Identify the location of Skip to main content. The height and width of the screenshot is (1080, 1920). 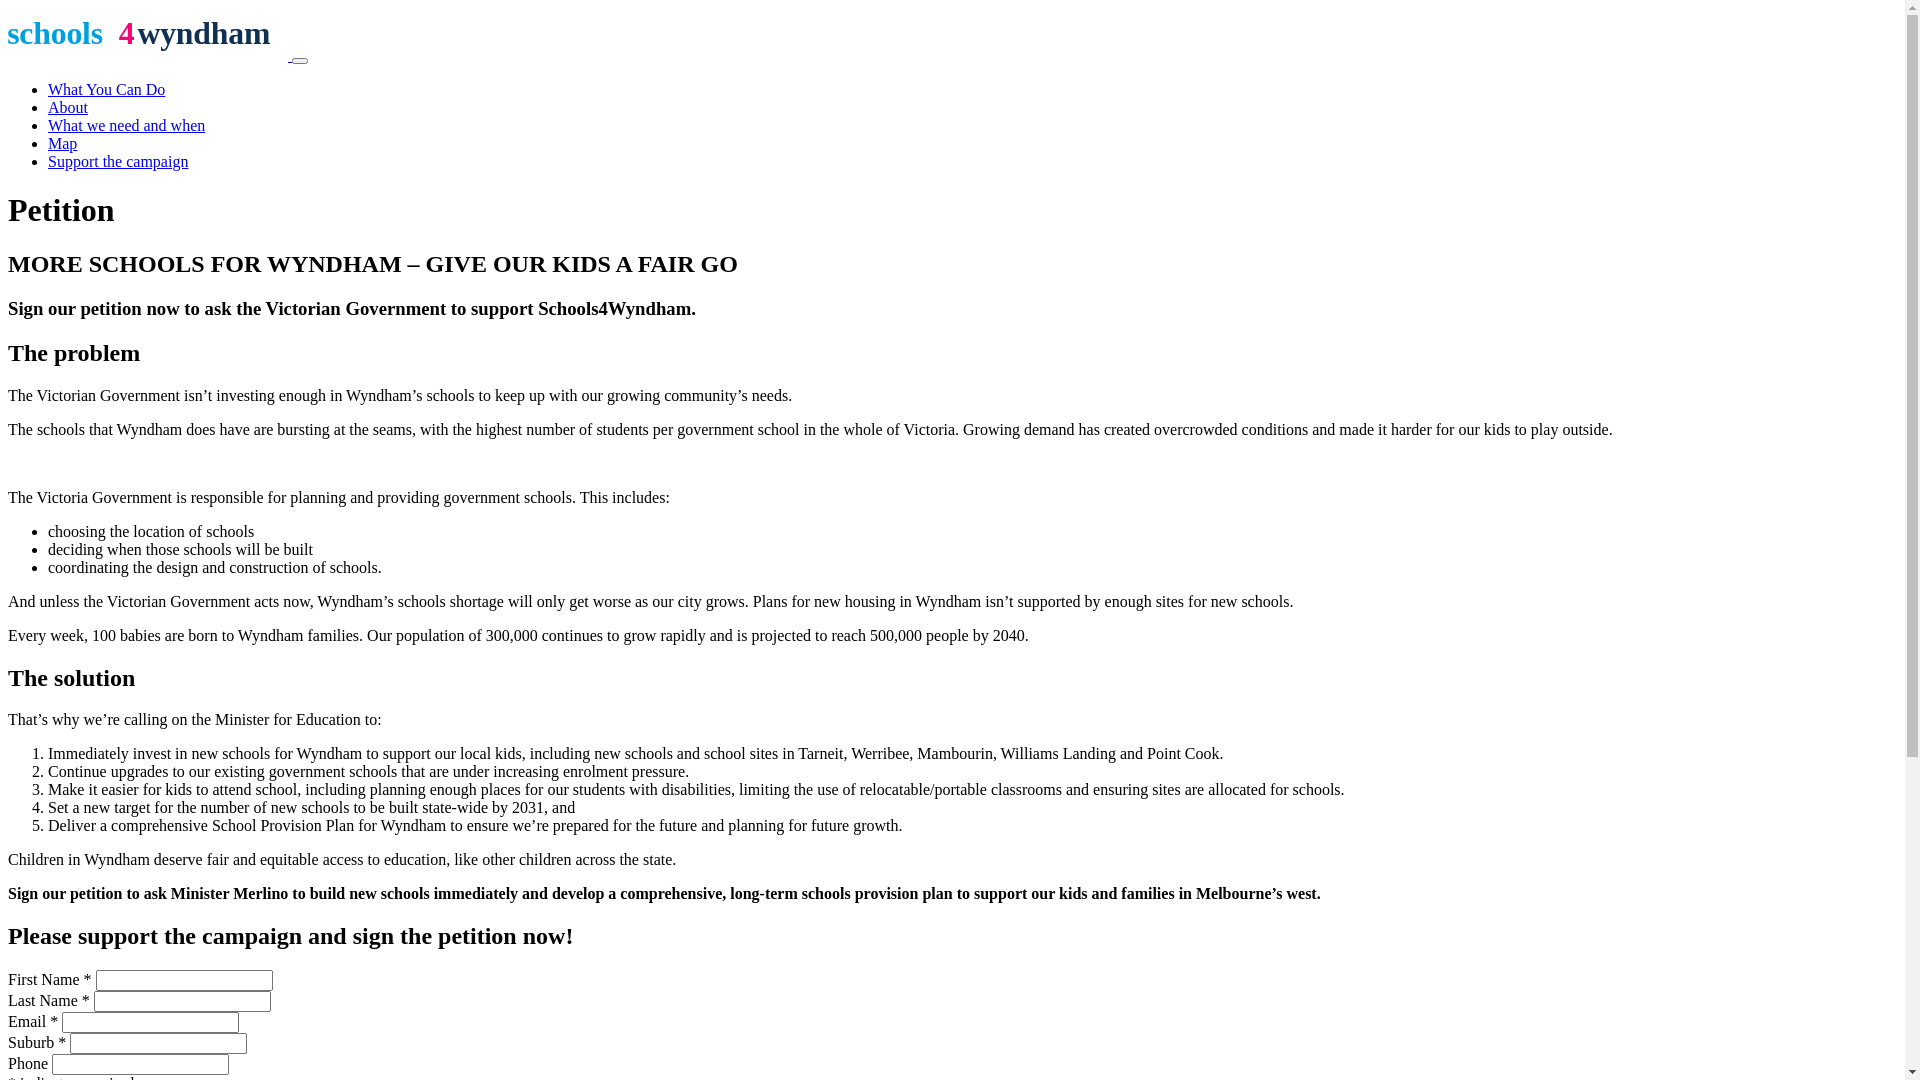
(8, 8).